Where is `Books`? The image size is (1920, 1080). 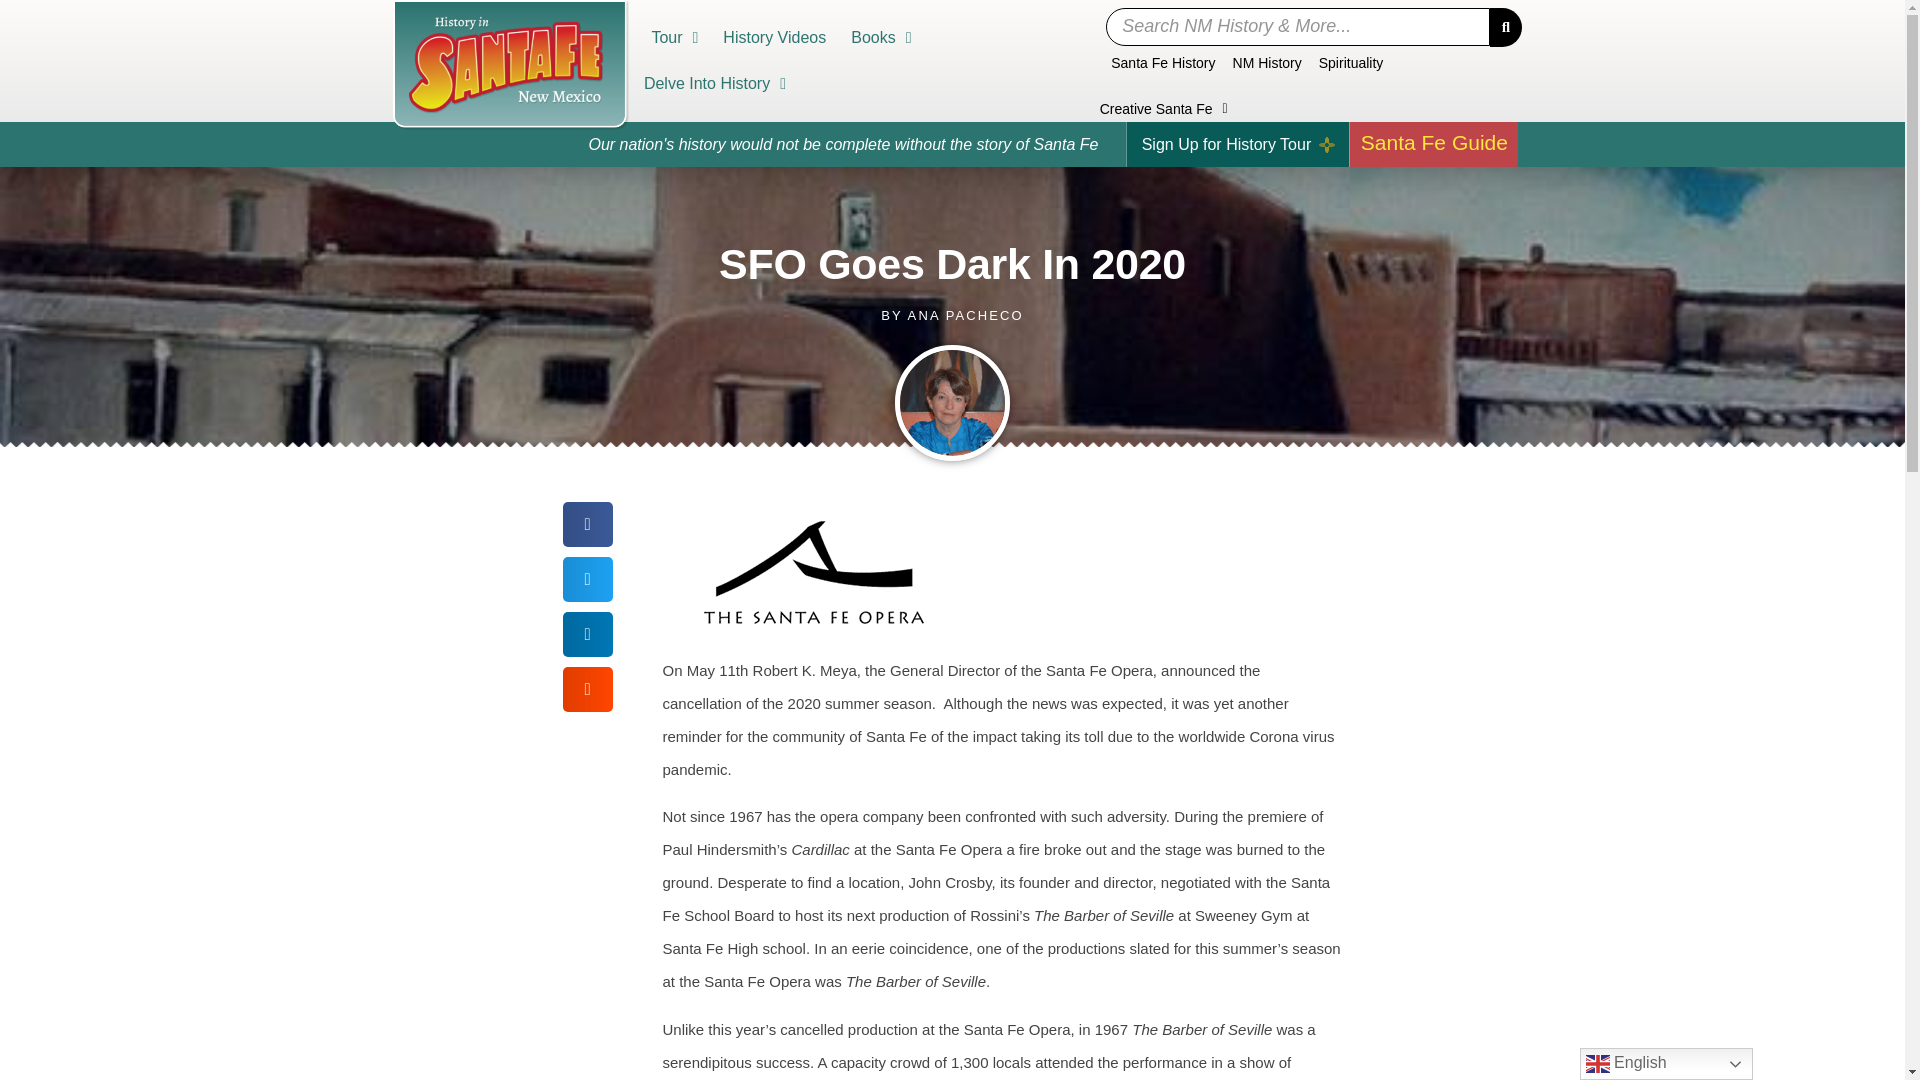
Books is located at coordinates (881, 38).